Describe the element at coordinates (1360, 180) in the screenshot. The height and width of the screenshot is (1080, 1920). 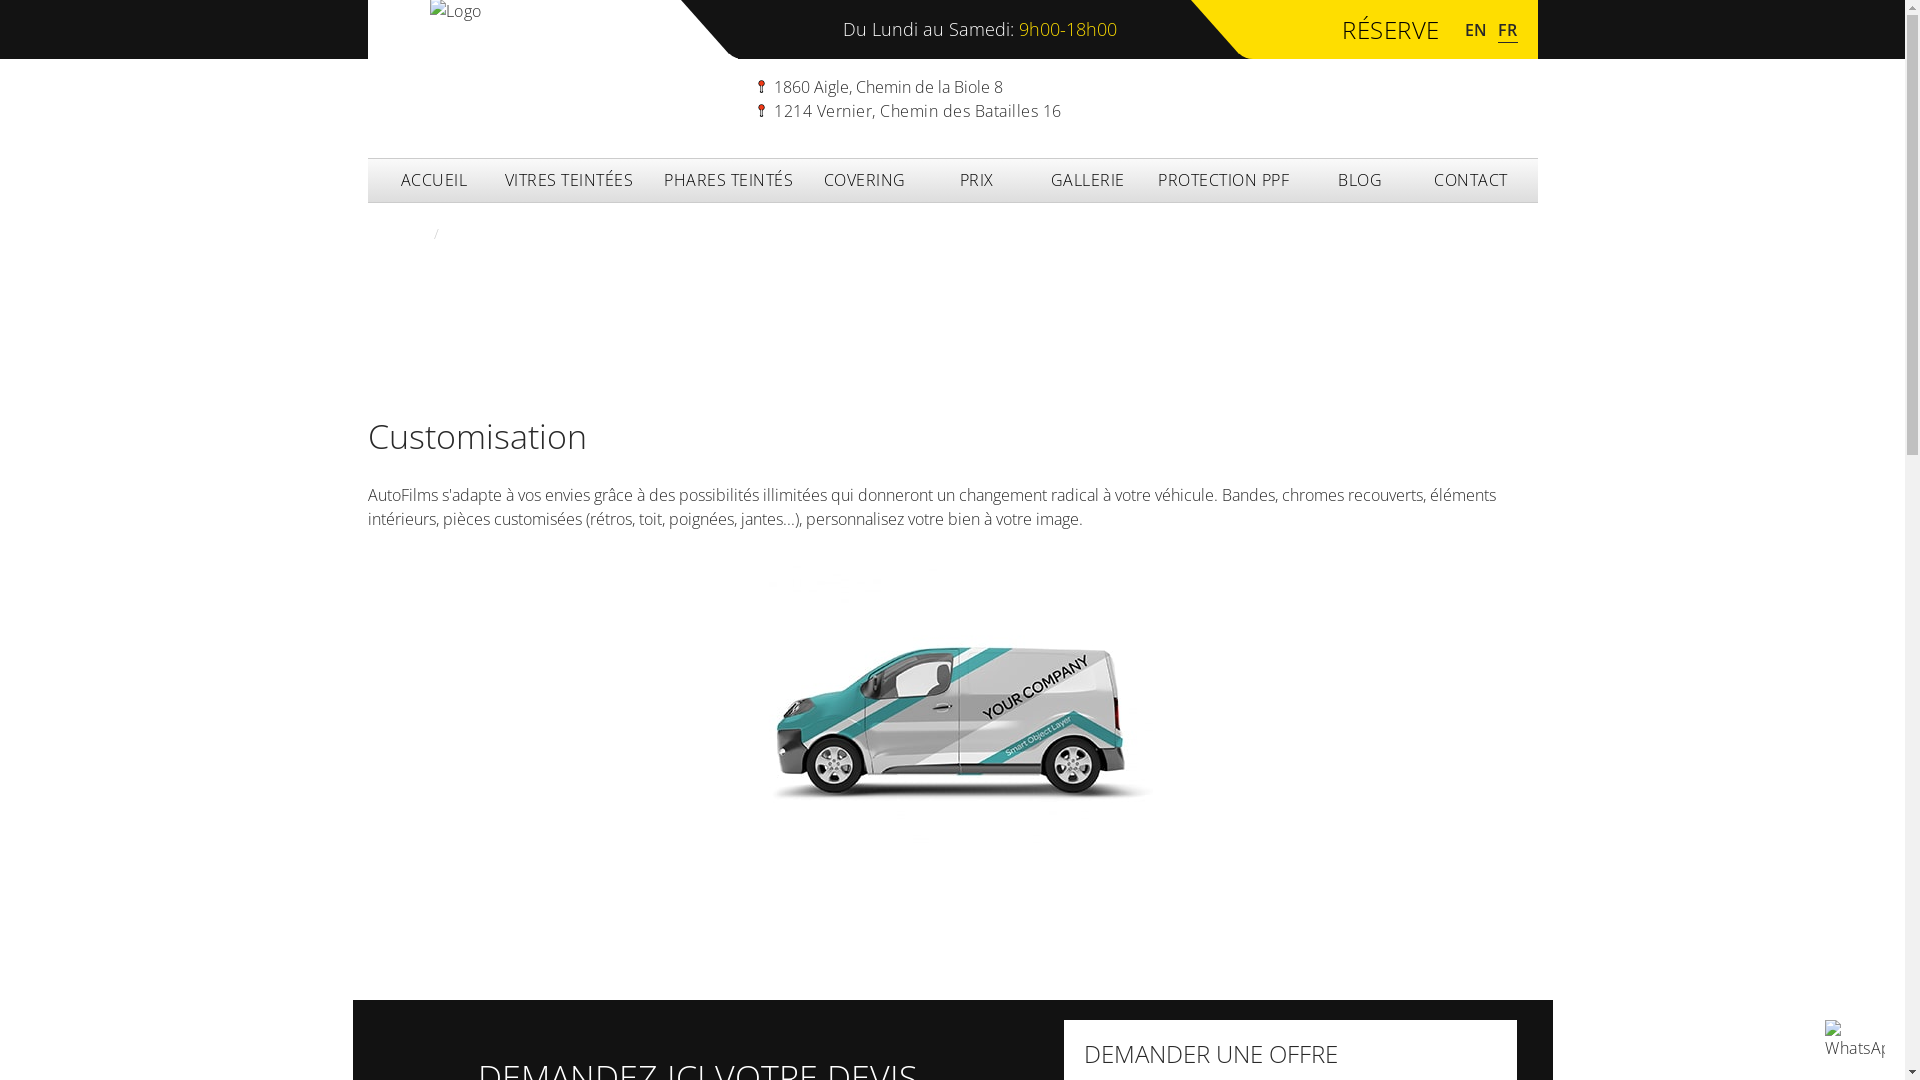
I see `BLOG` at that location.